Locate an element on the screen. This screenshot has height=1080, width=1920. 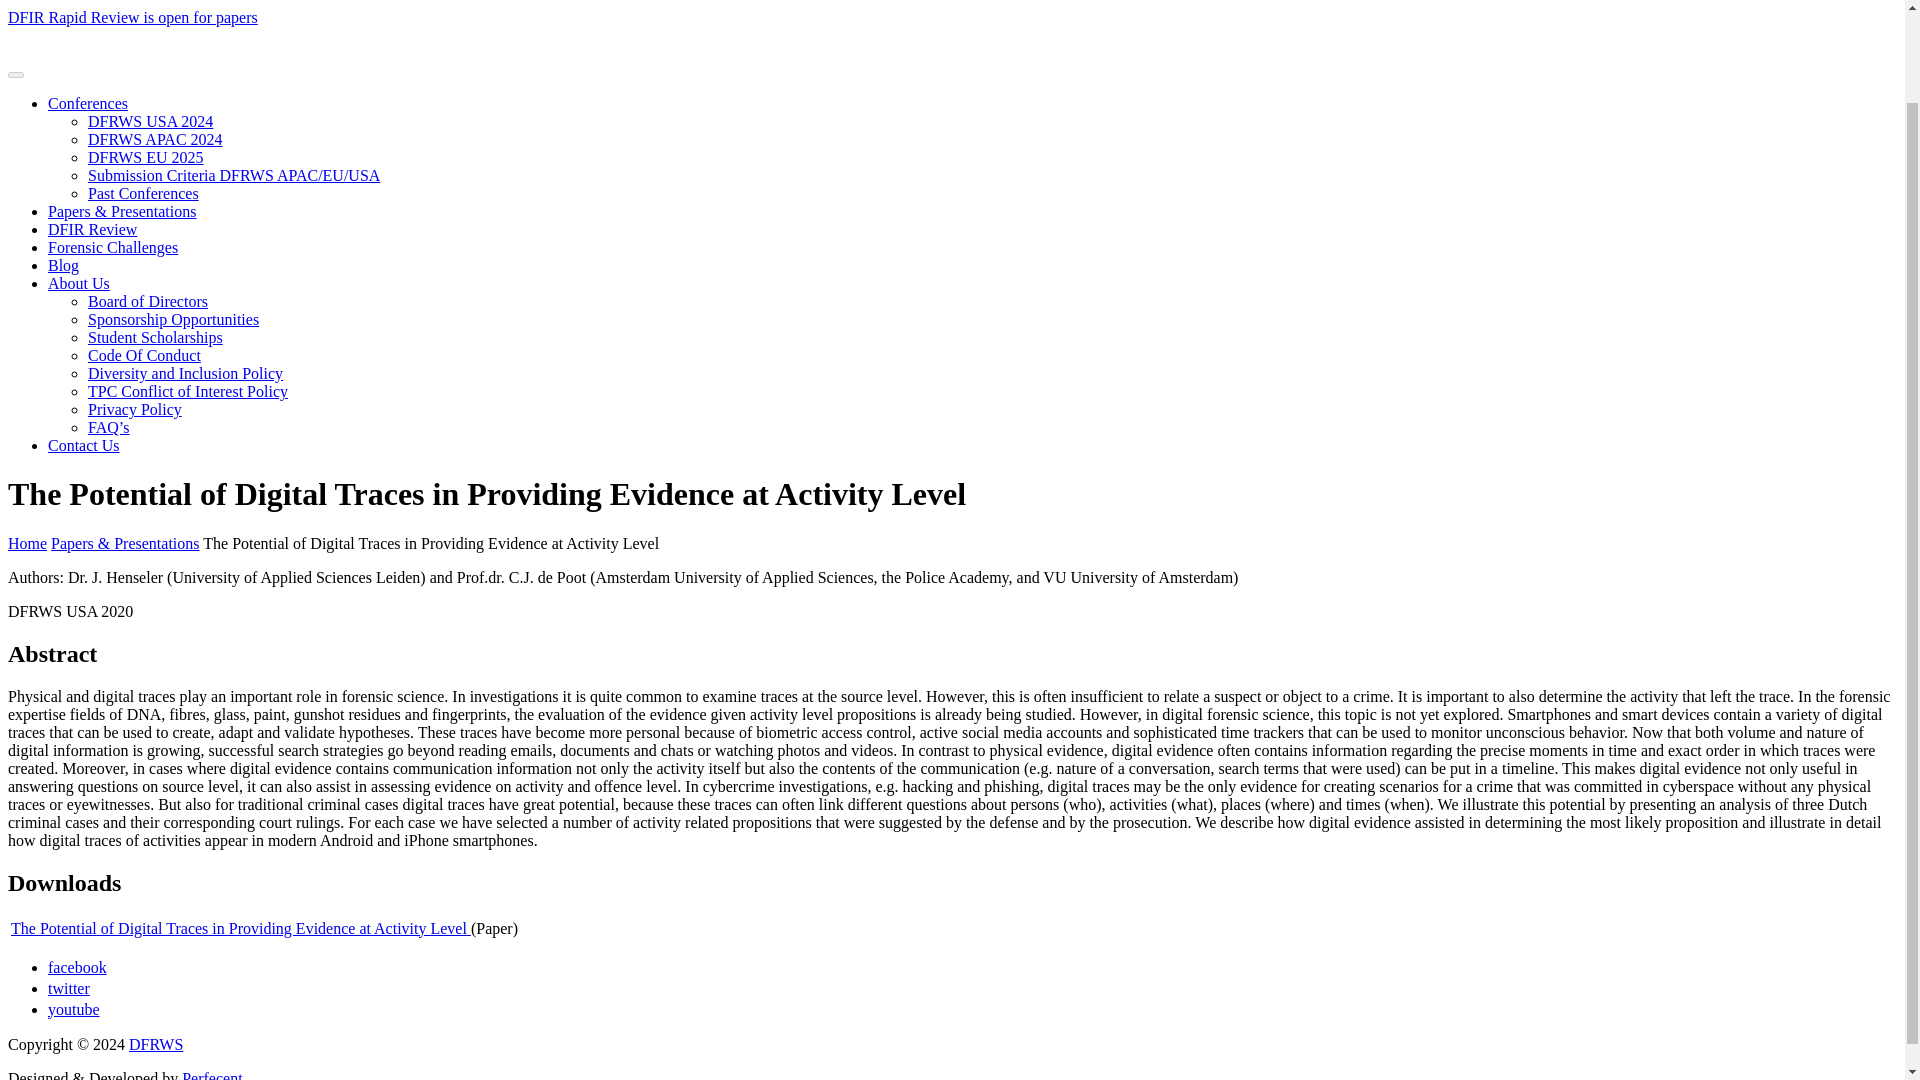
Conferences is located at coordinates (88, 104).